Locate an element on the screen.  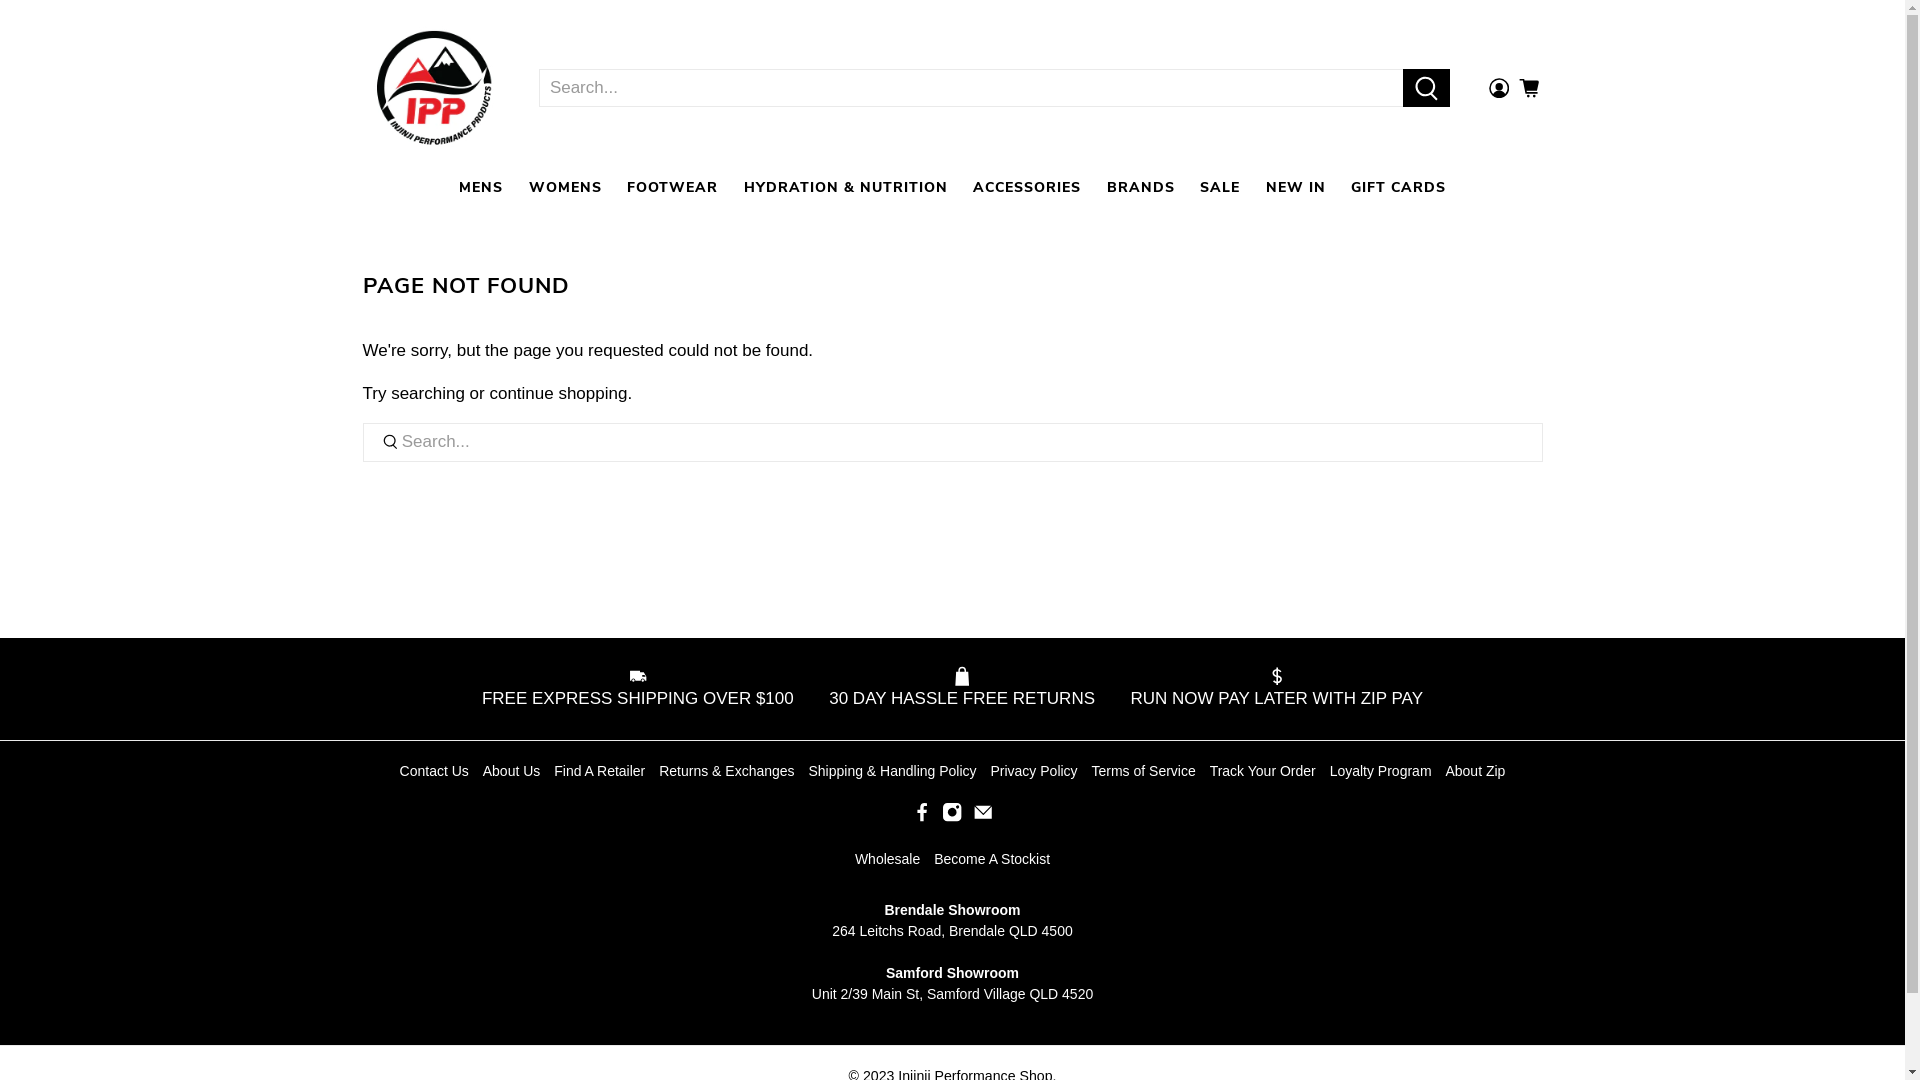
Become A Stockist is located at coordinates (992, 859).